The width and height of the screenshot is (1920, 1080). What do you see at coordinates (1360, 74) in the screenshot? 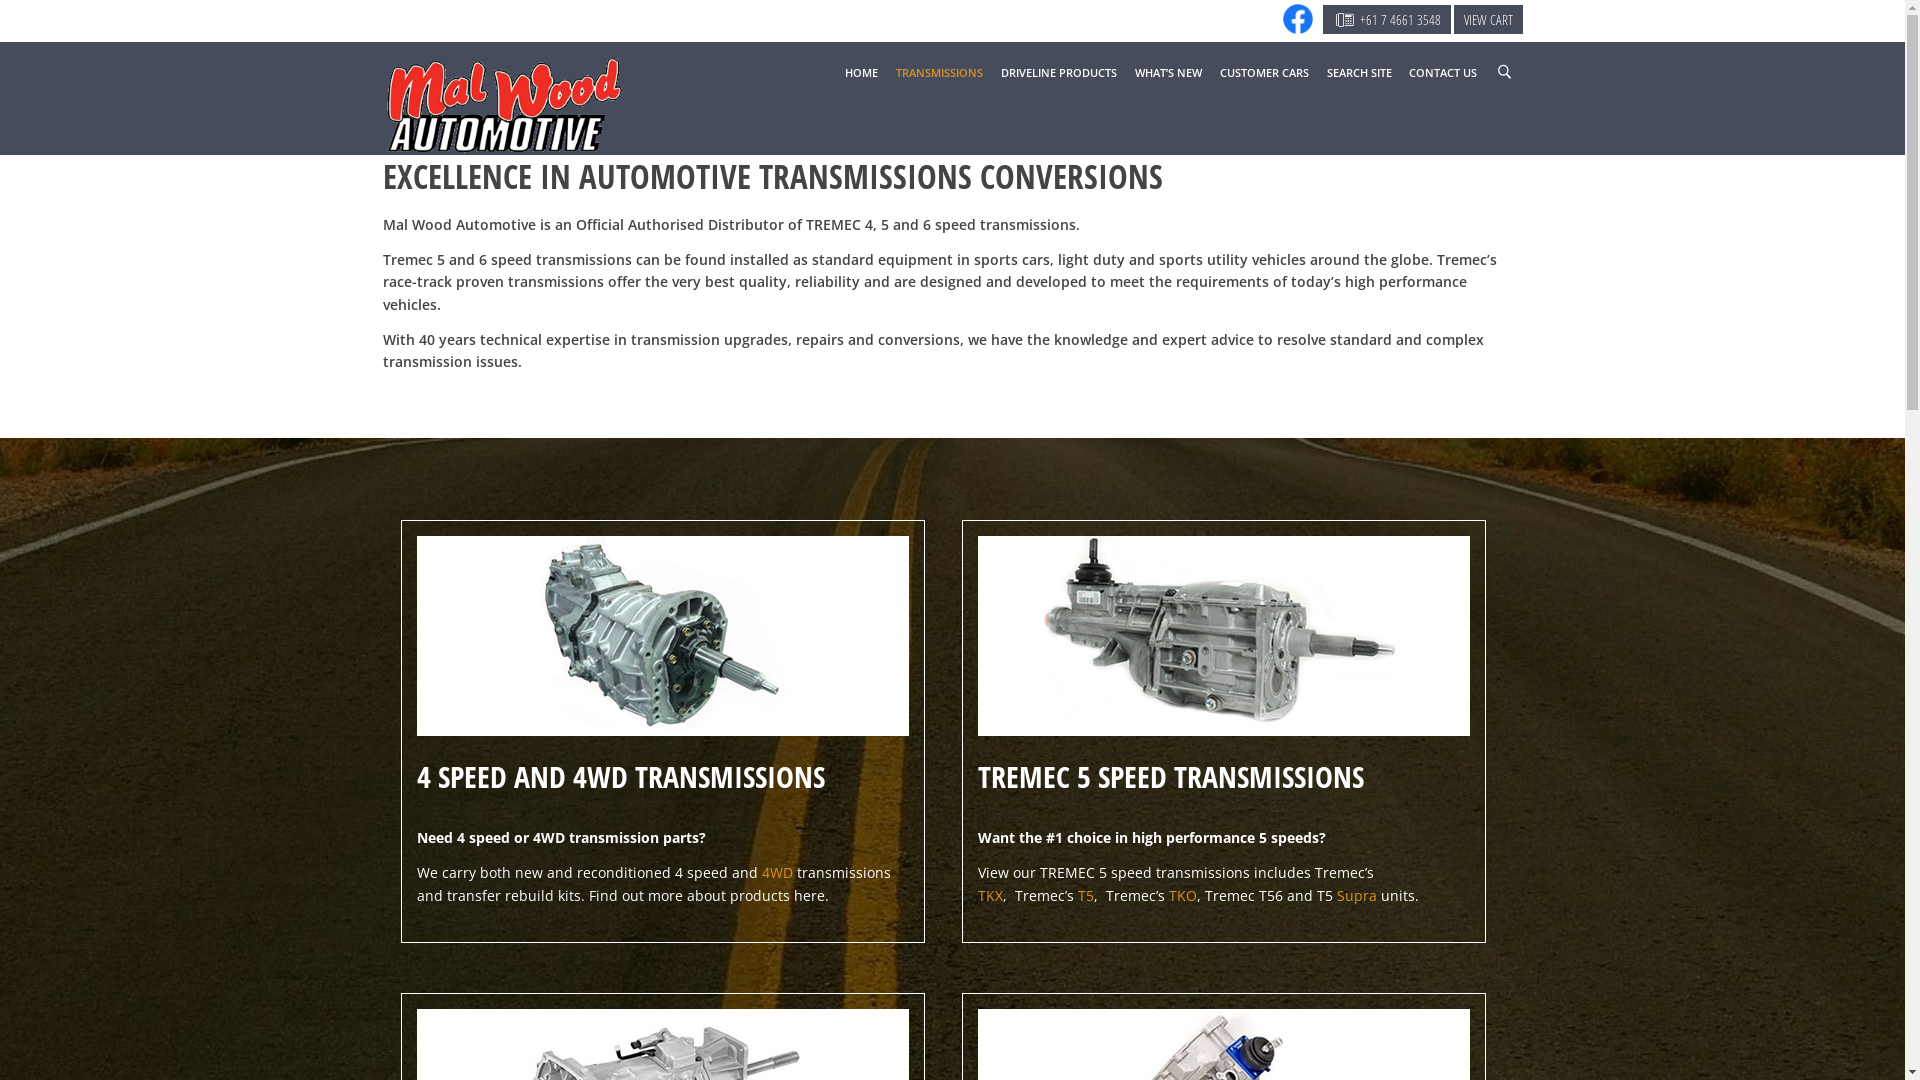
I see `SEARCH SITE` at bounding box center [1360, 74].